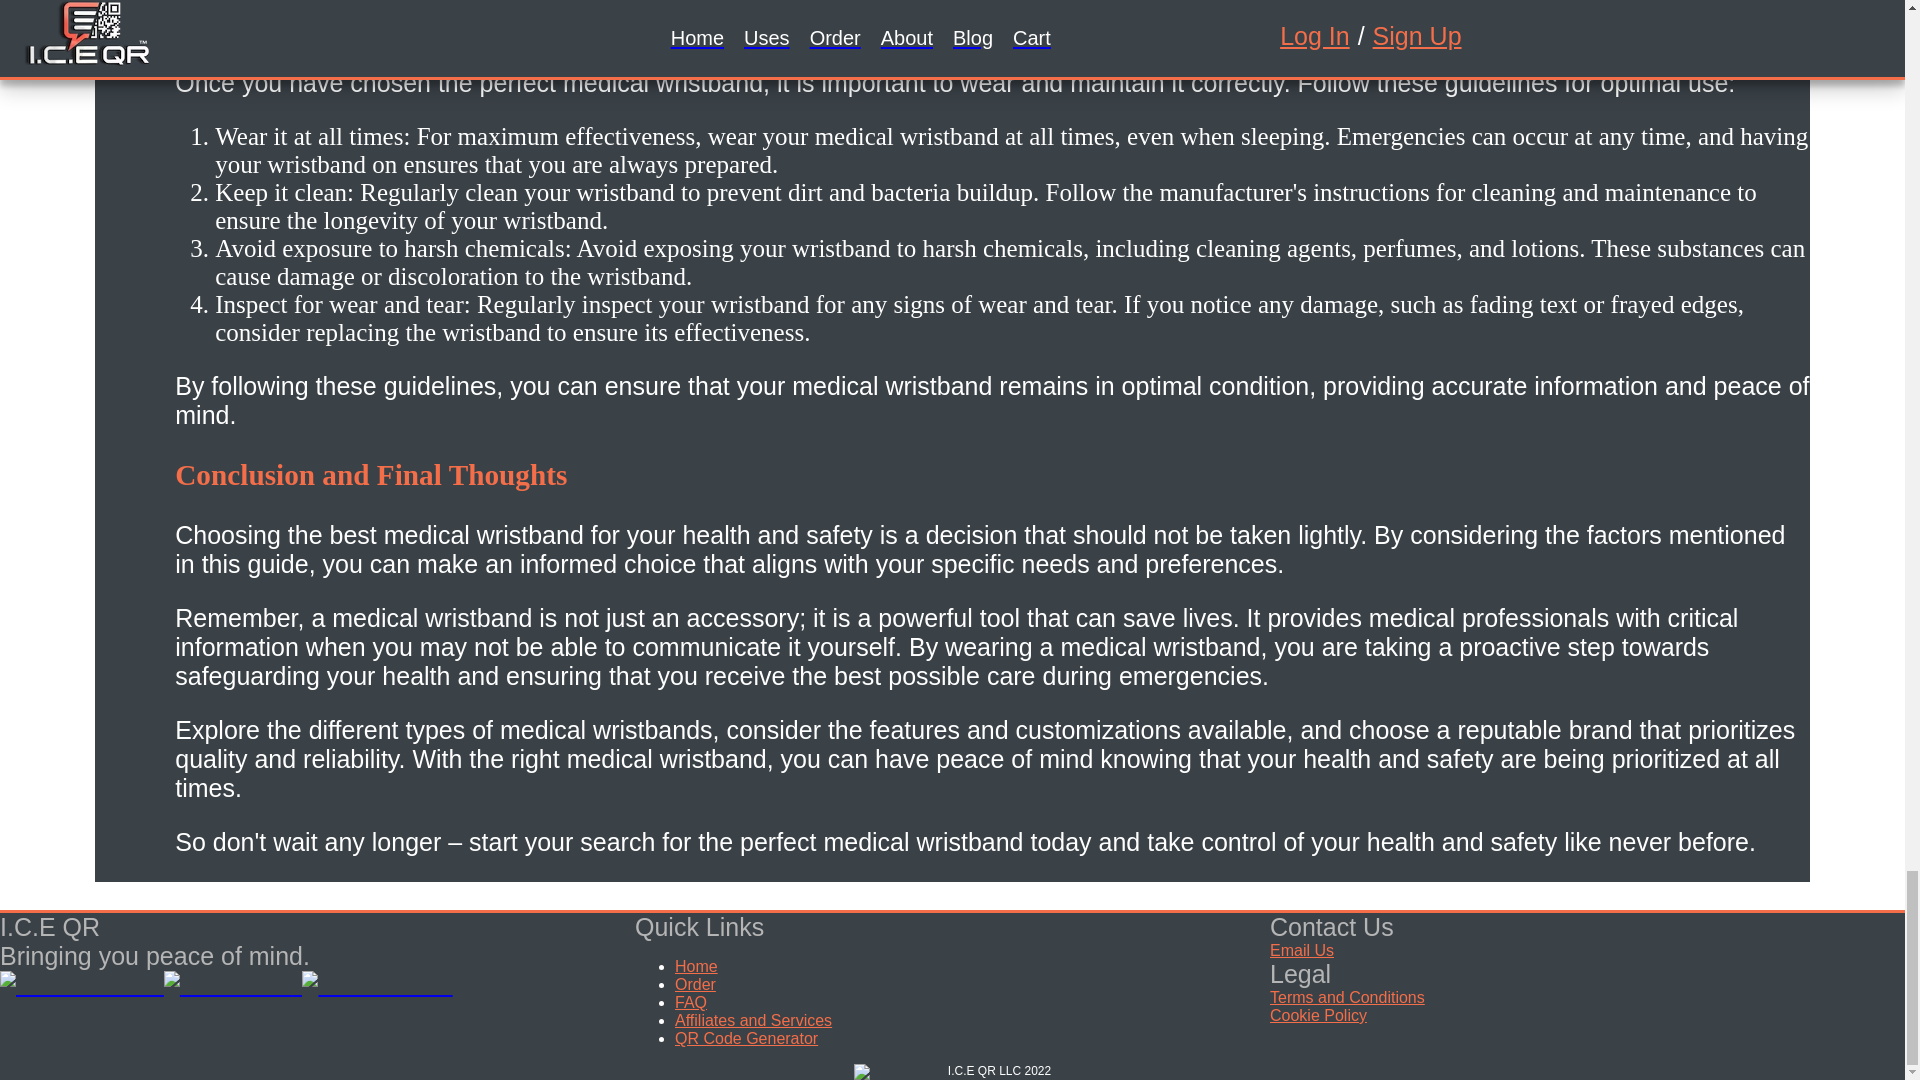  What do you see at coordinates (696, 966) in the screenshot?
I see `Home` at bounding box center [696, 966].